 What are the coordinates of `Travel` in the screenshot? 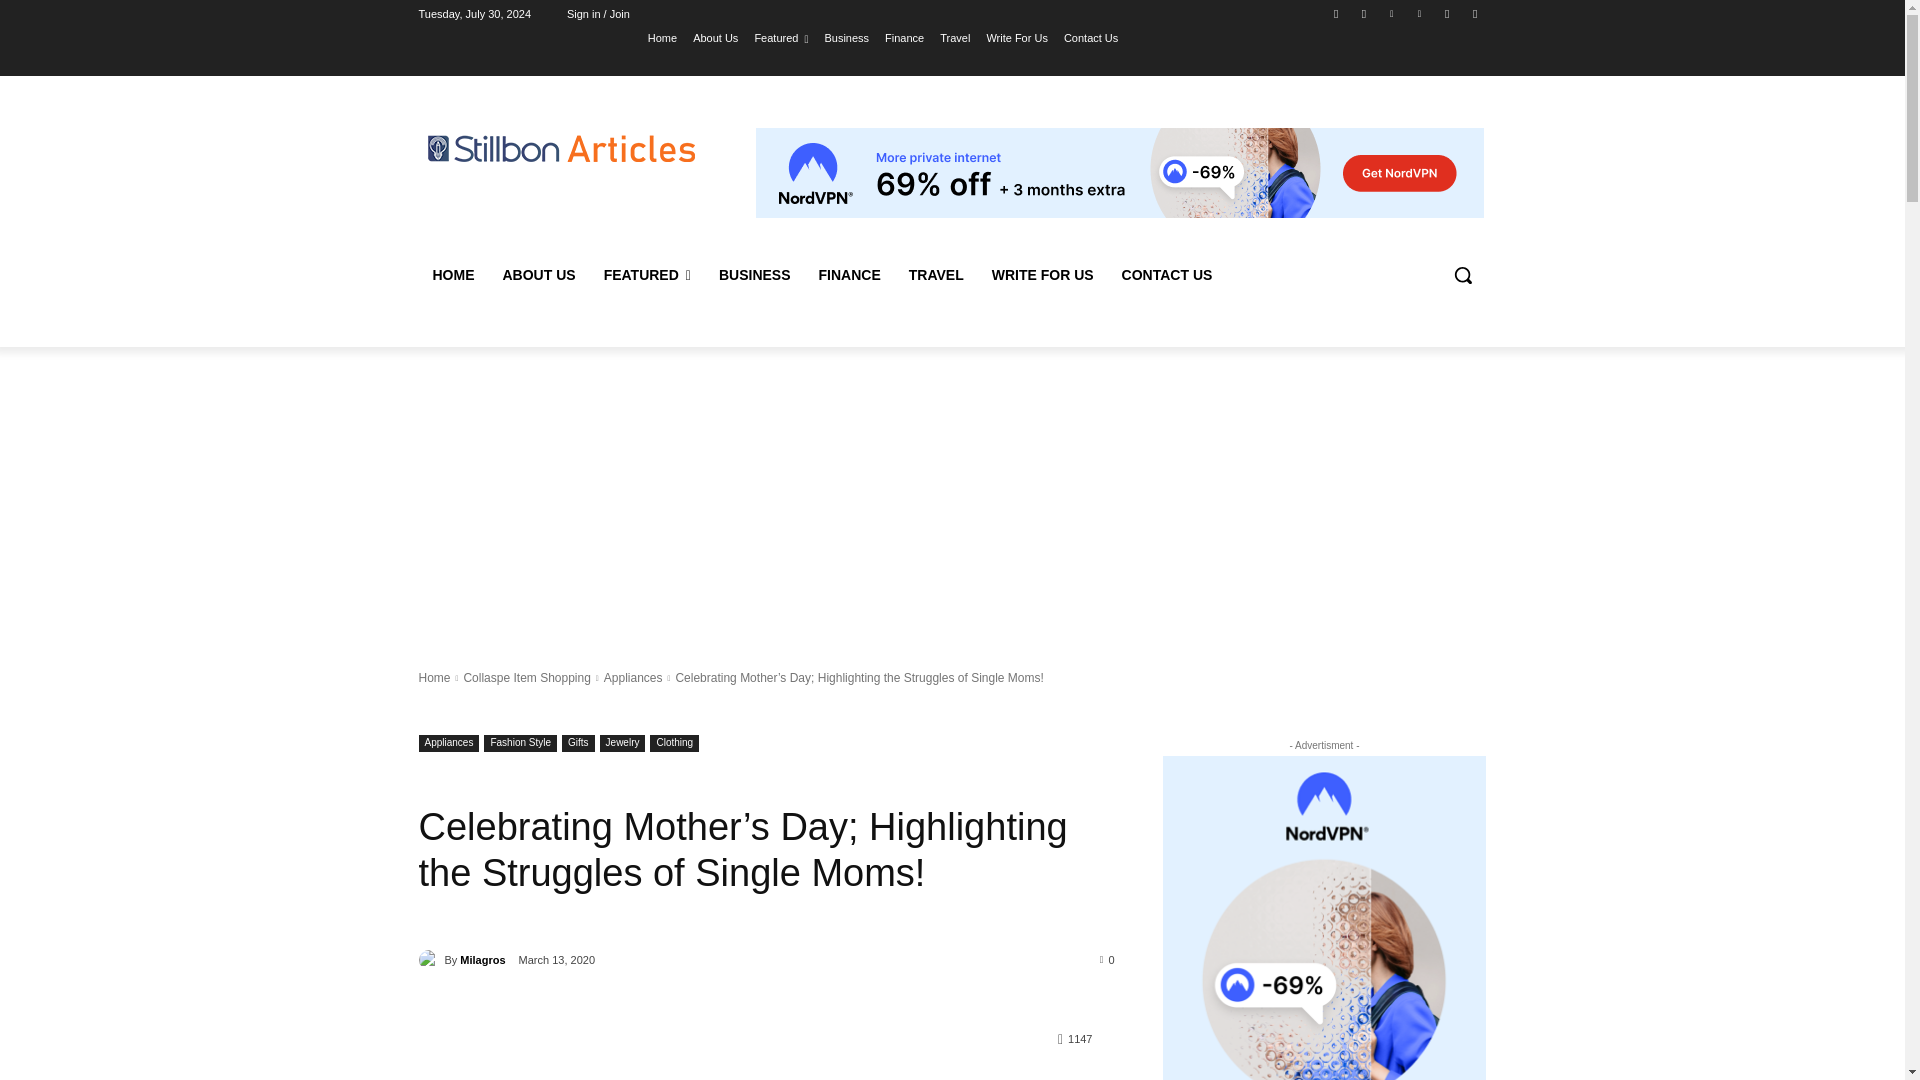 It's located at (954, 37).